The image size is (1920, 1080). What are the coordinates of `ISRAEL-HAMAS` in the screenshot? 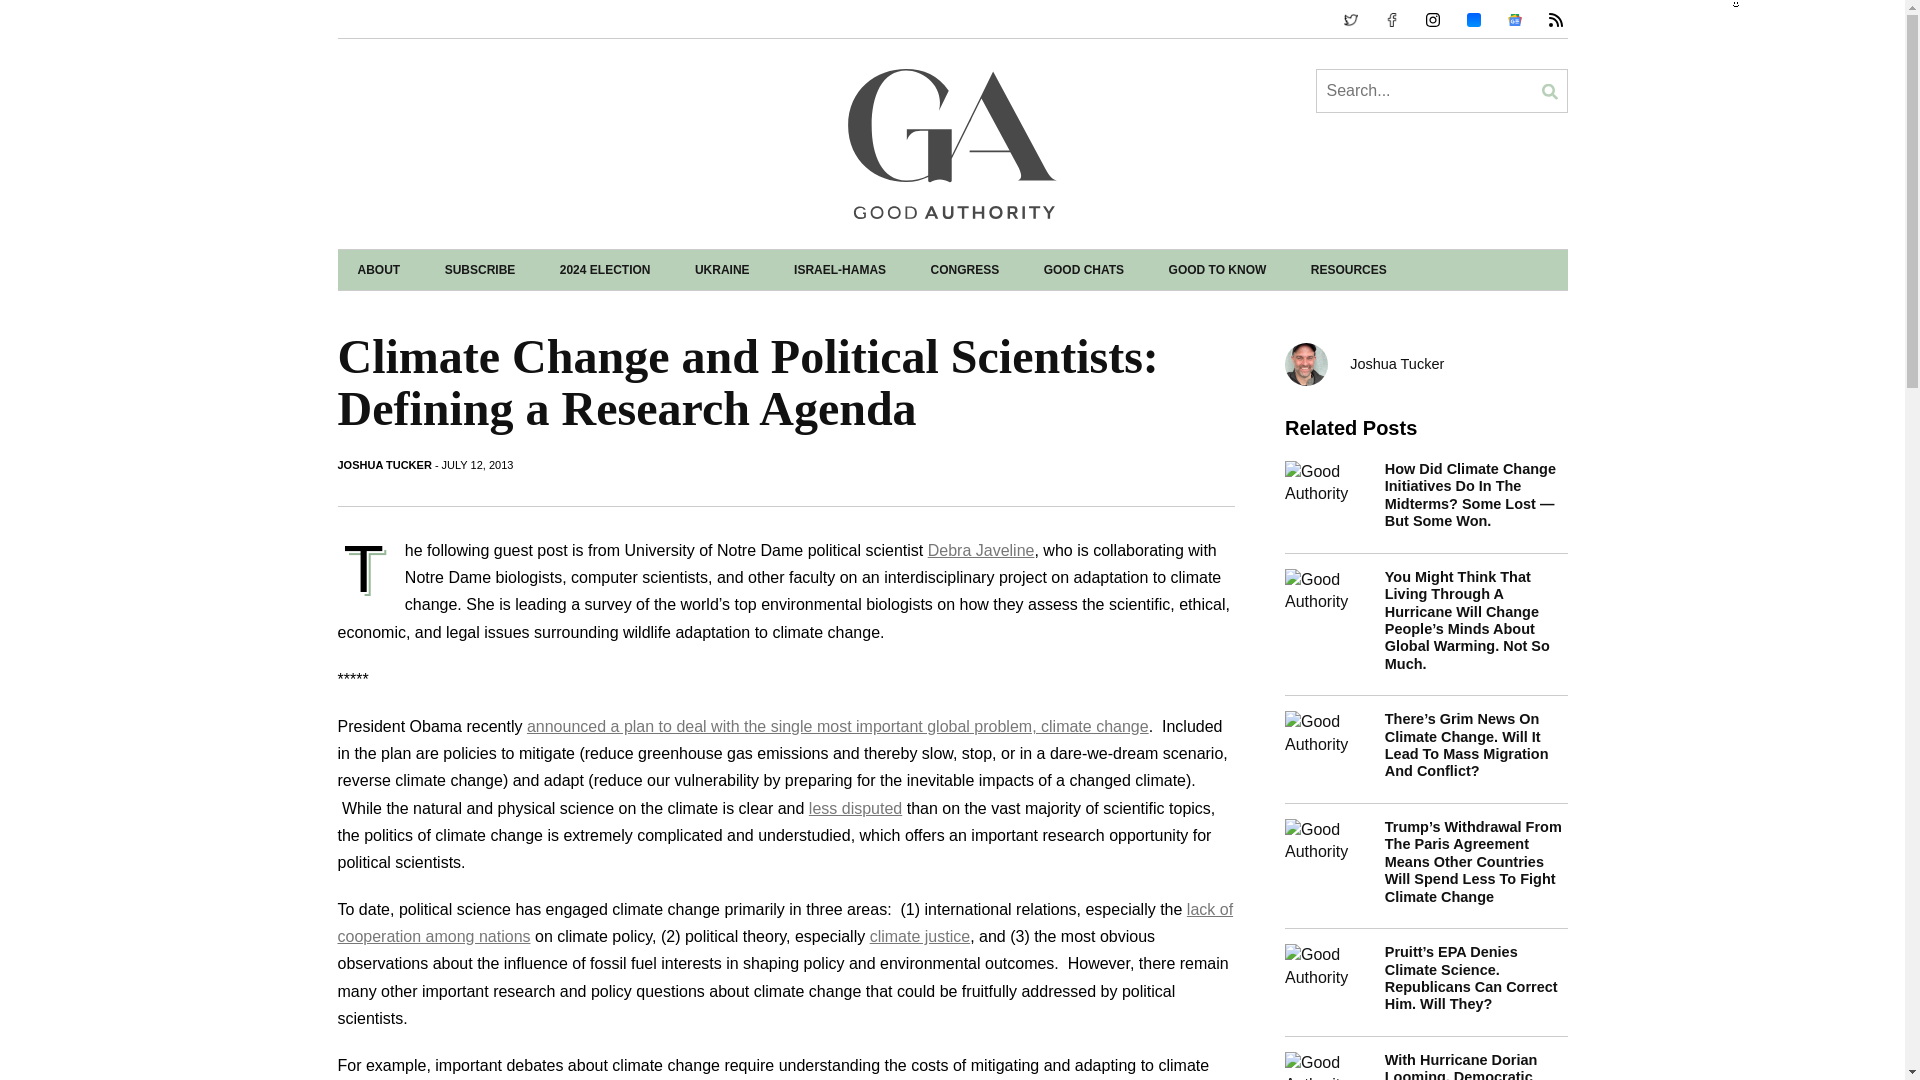 It's located at (840, 270).